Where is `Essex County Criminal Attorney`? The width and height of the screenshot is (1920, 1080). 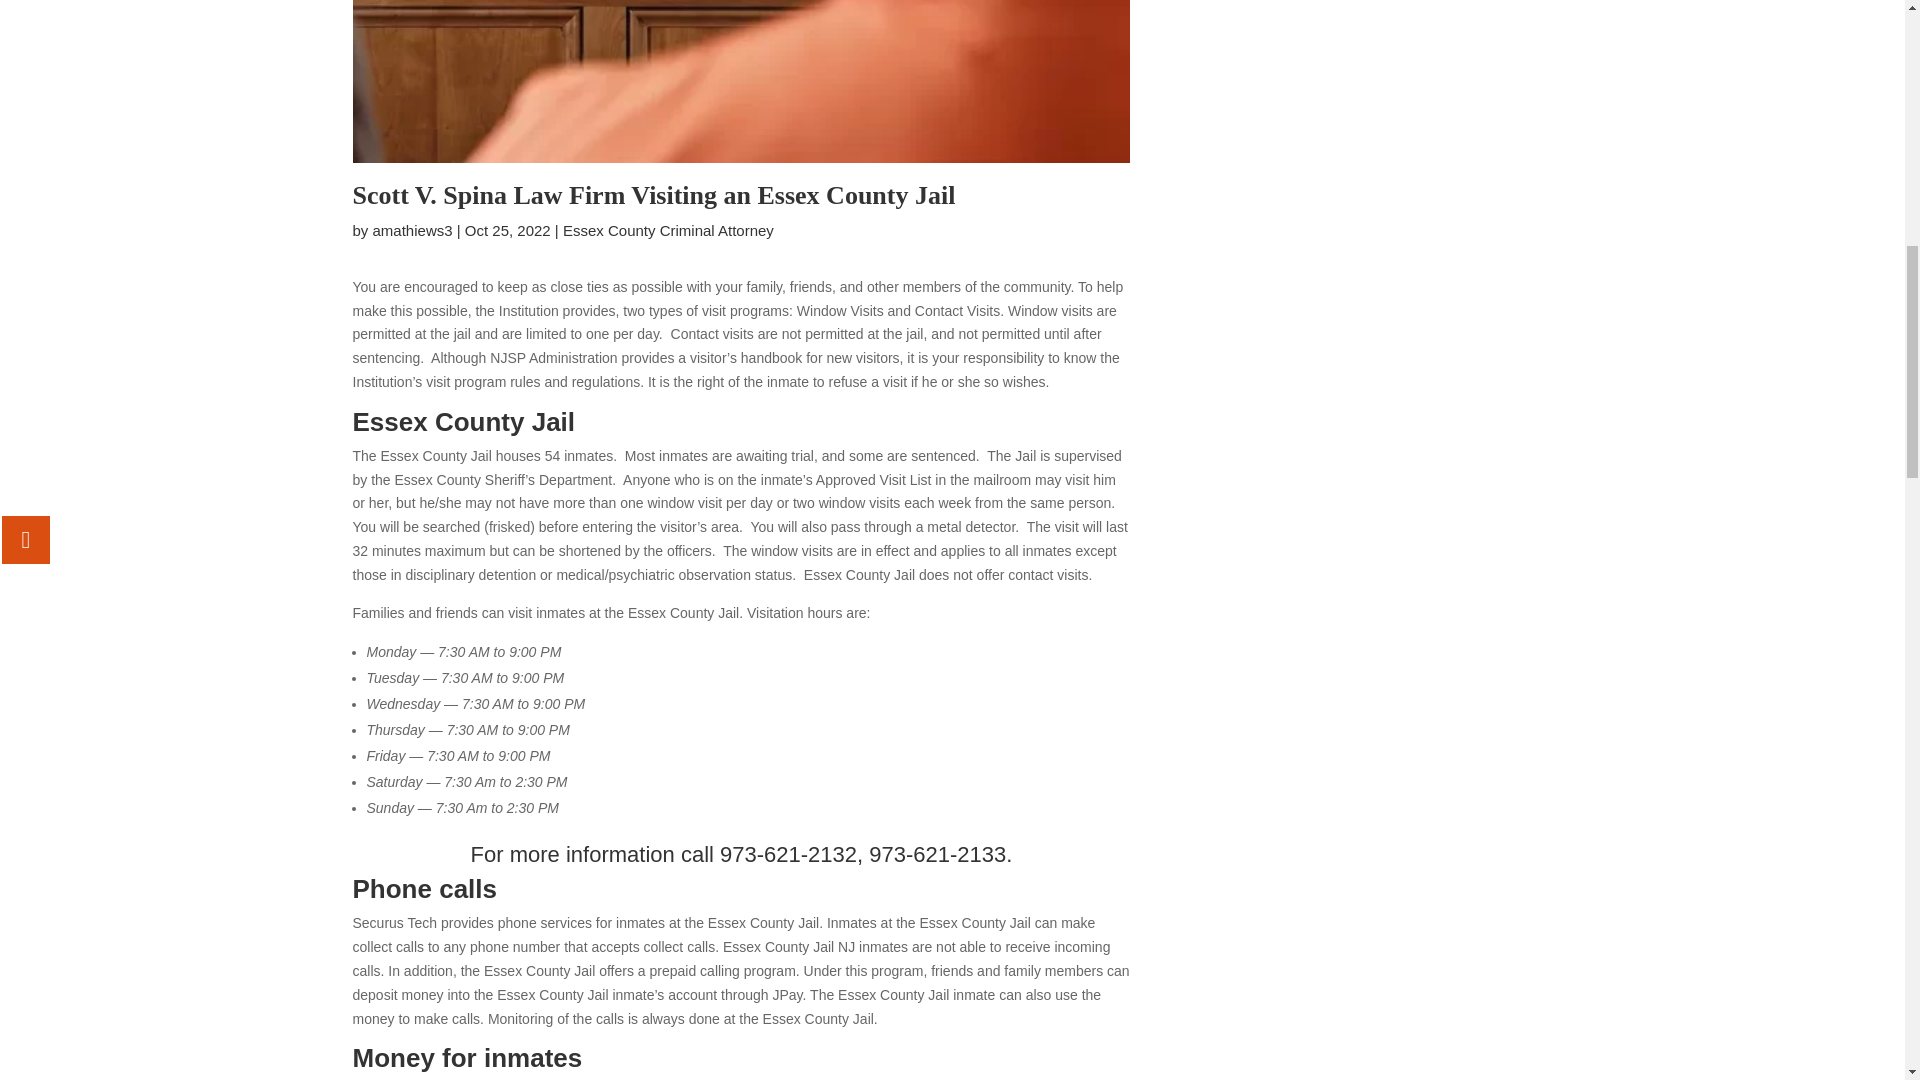 Essex County Criminal Attorney is located at coordinates (668, 230).